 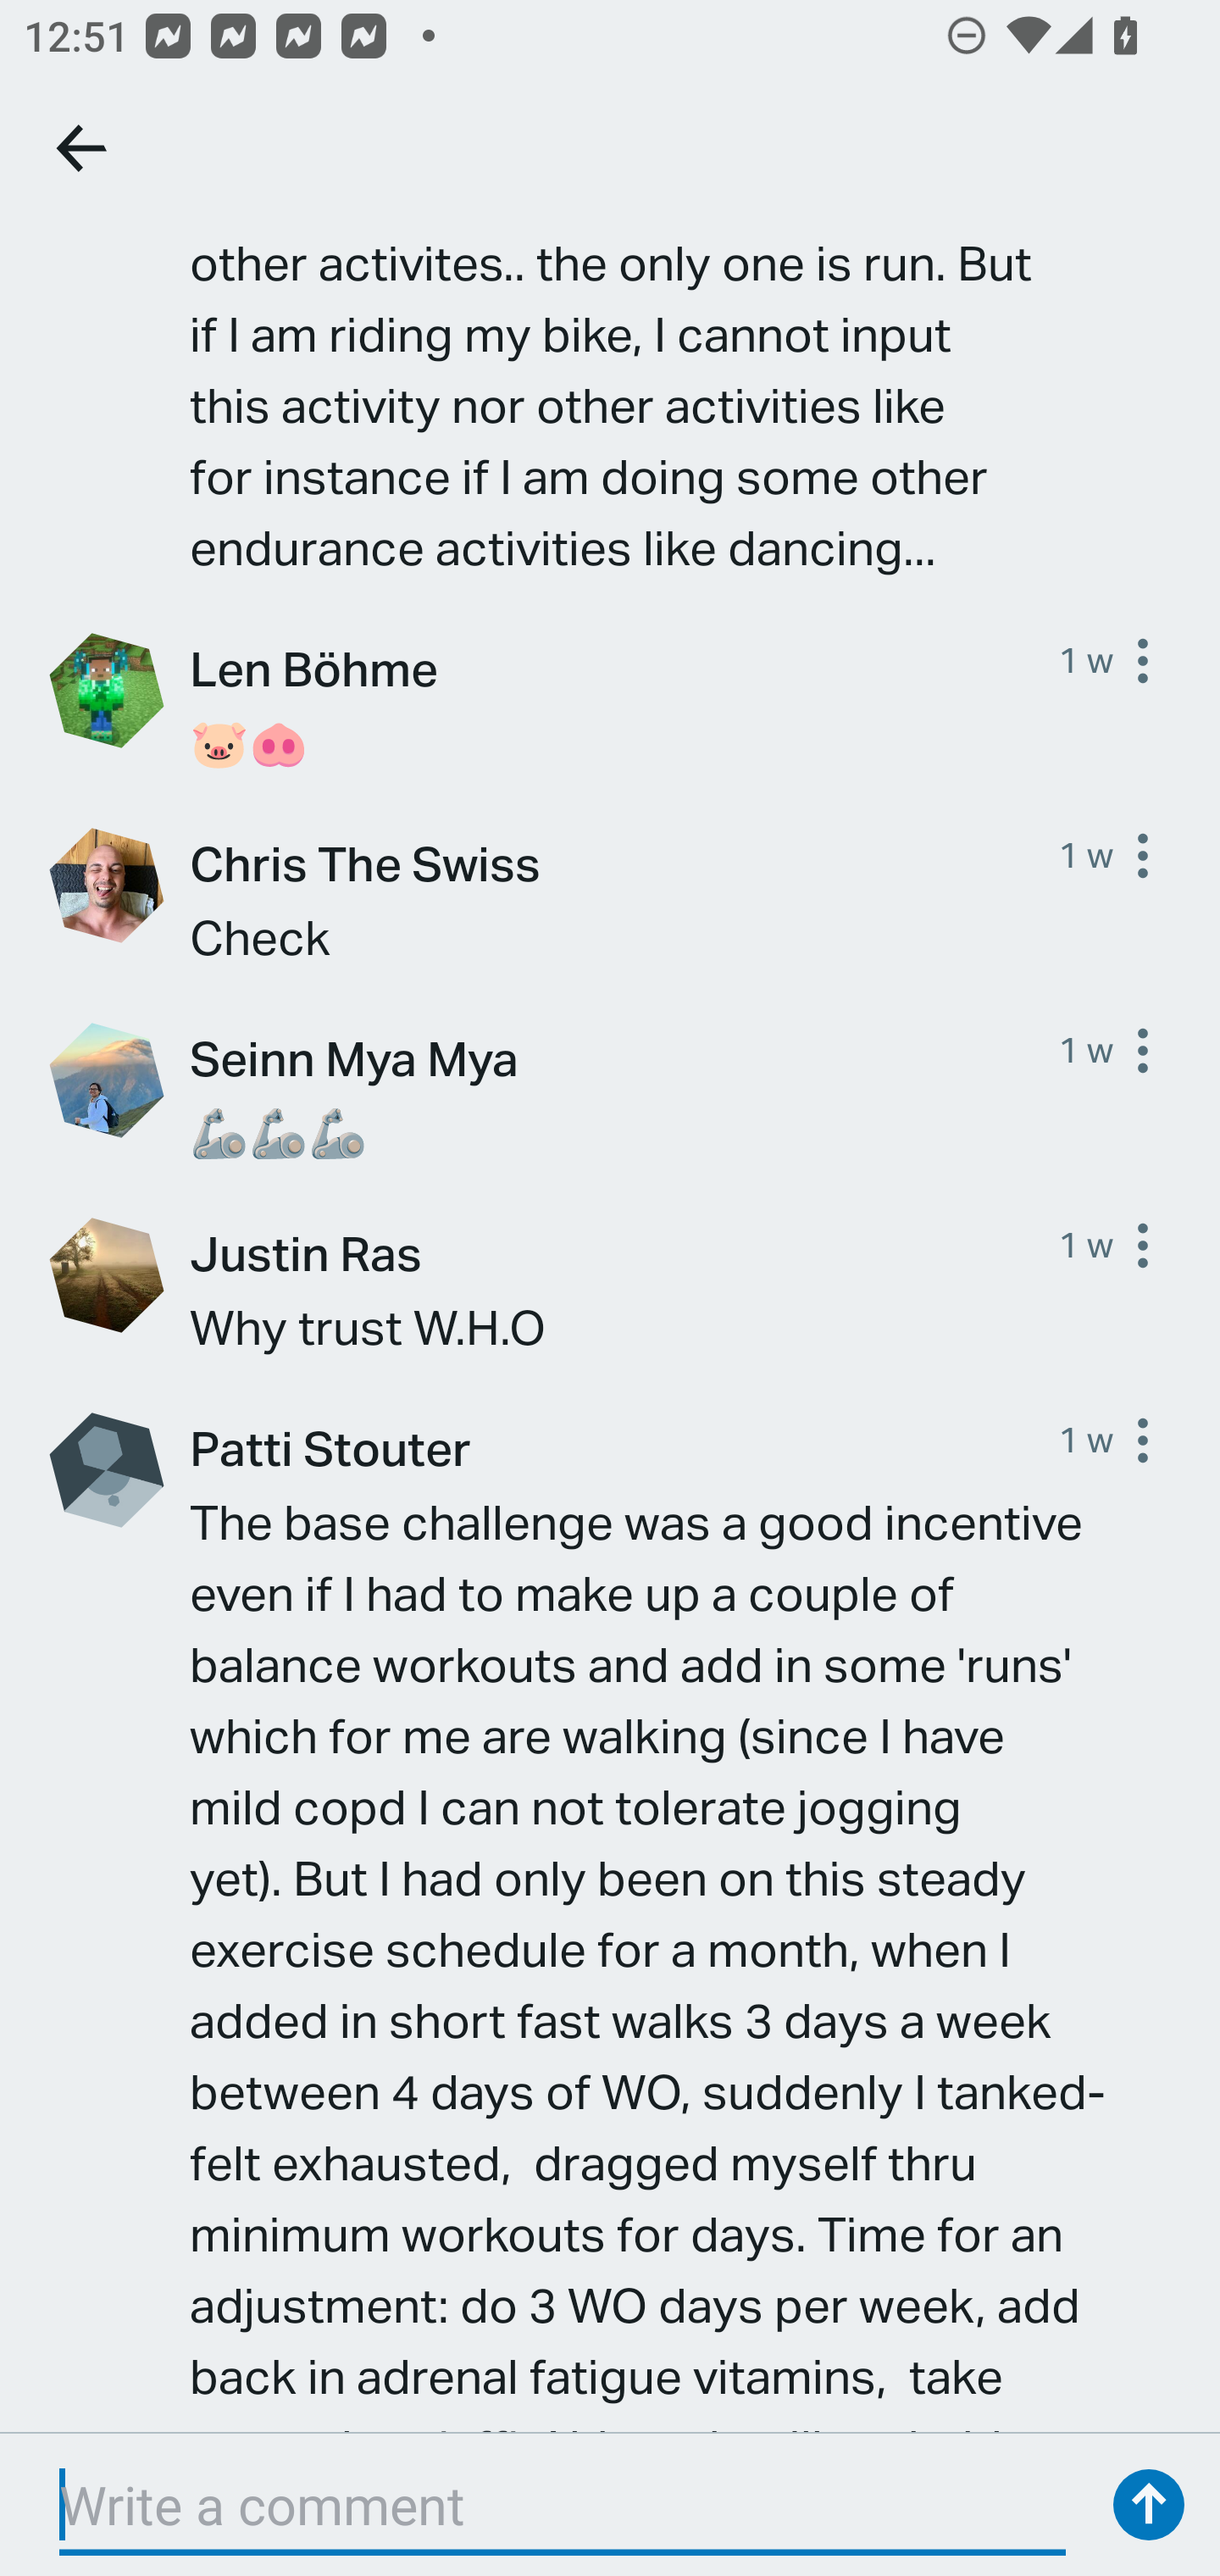 What do you see at coordinates (624, 1447) in the screenshot?
I see `Patti Stouter` at bounding box center [624, 1447].